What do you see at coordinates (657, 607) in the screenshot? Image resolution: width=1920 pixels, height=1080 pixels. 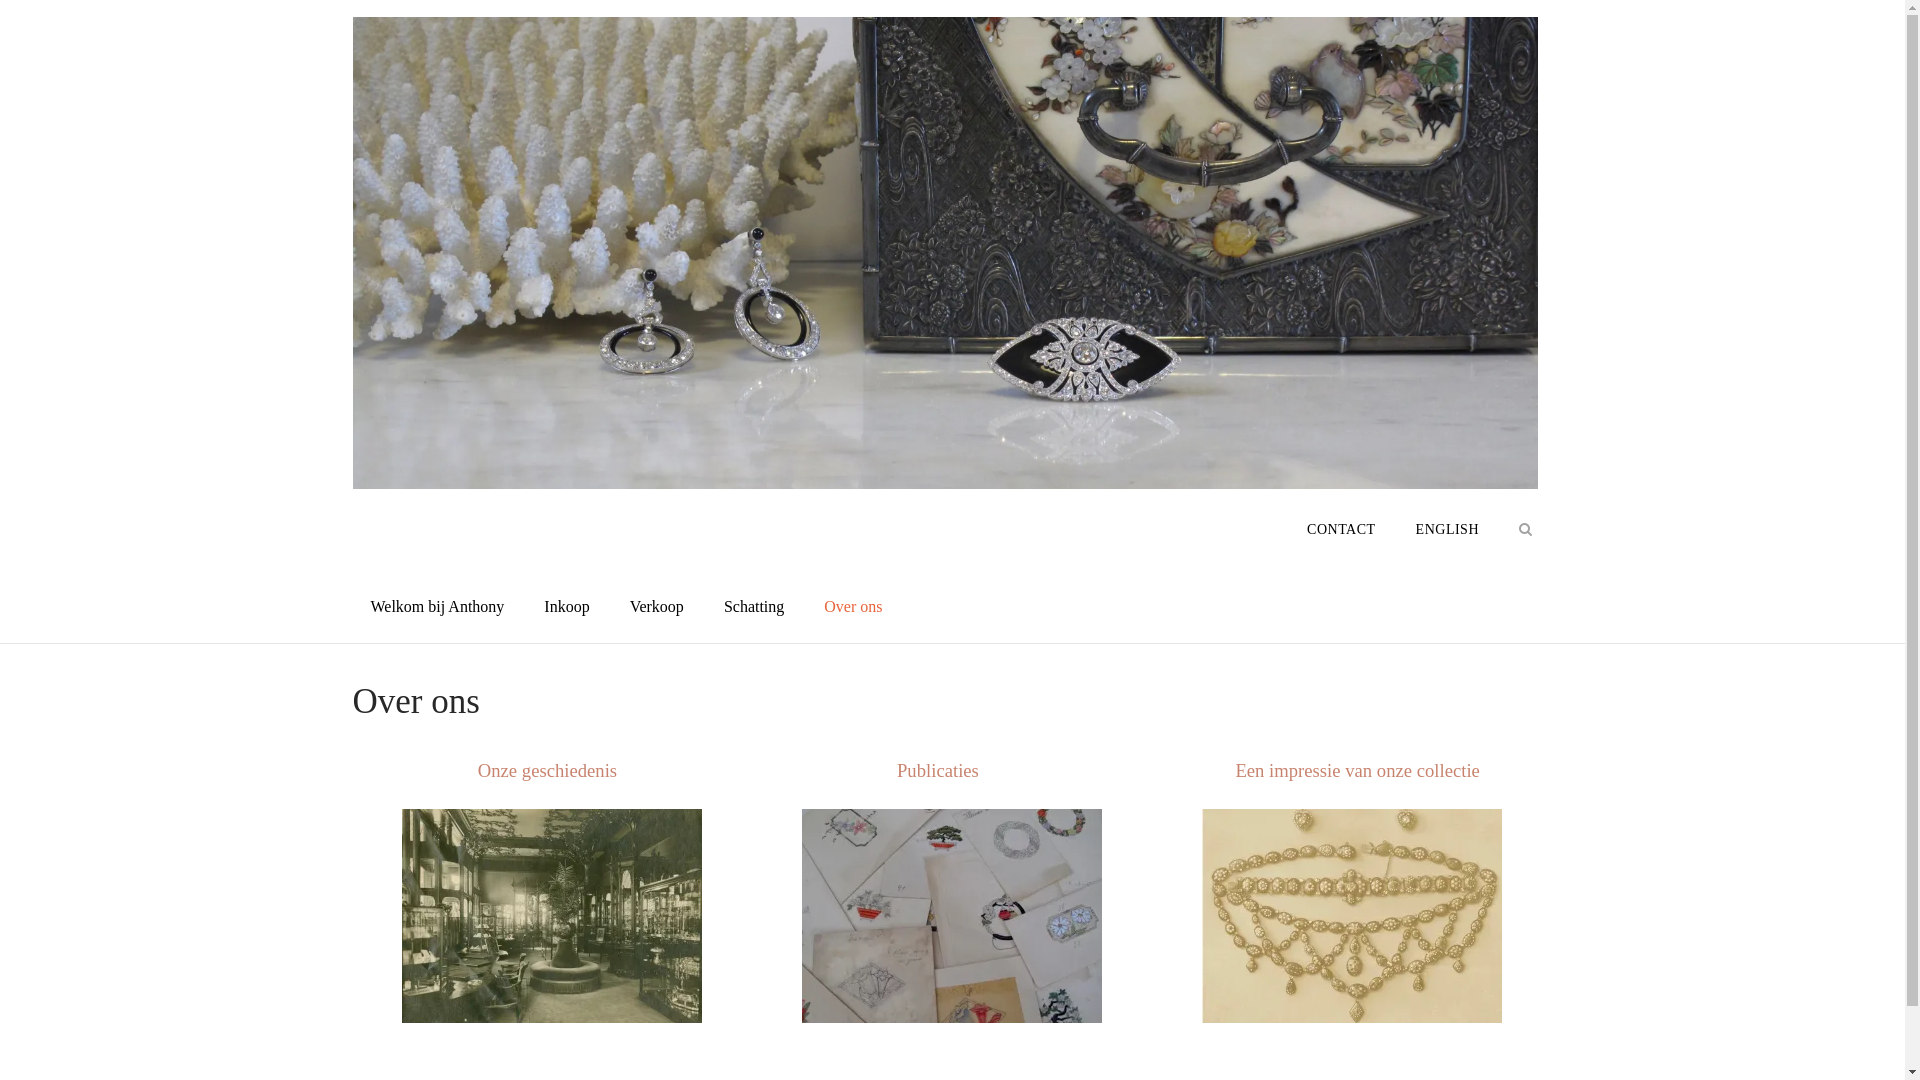 I see `Verkoop` at bounding box center [657, 607].